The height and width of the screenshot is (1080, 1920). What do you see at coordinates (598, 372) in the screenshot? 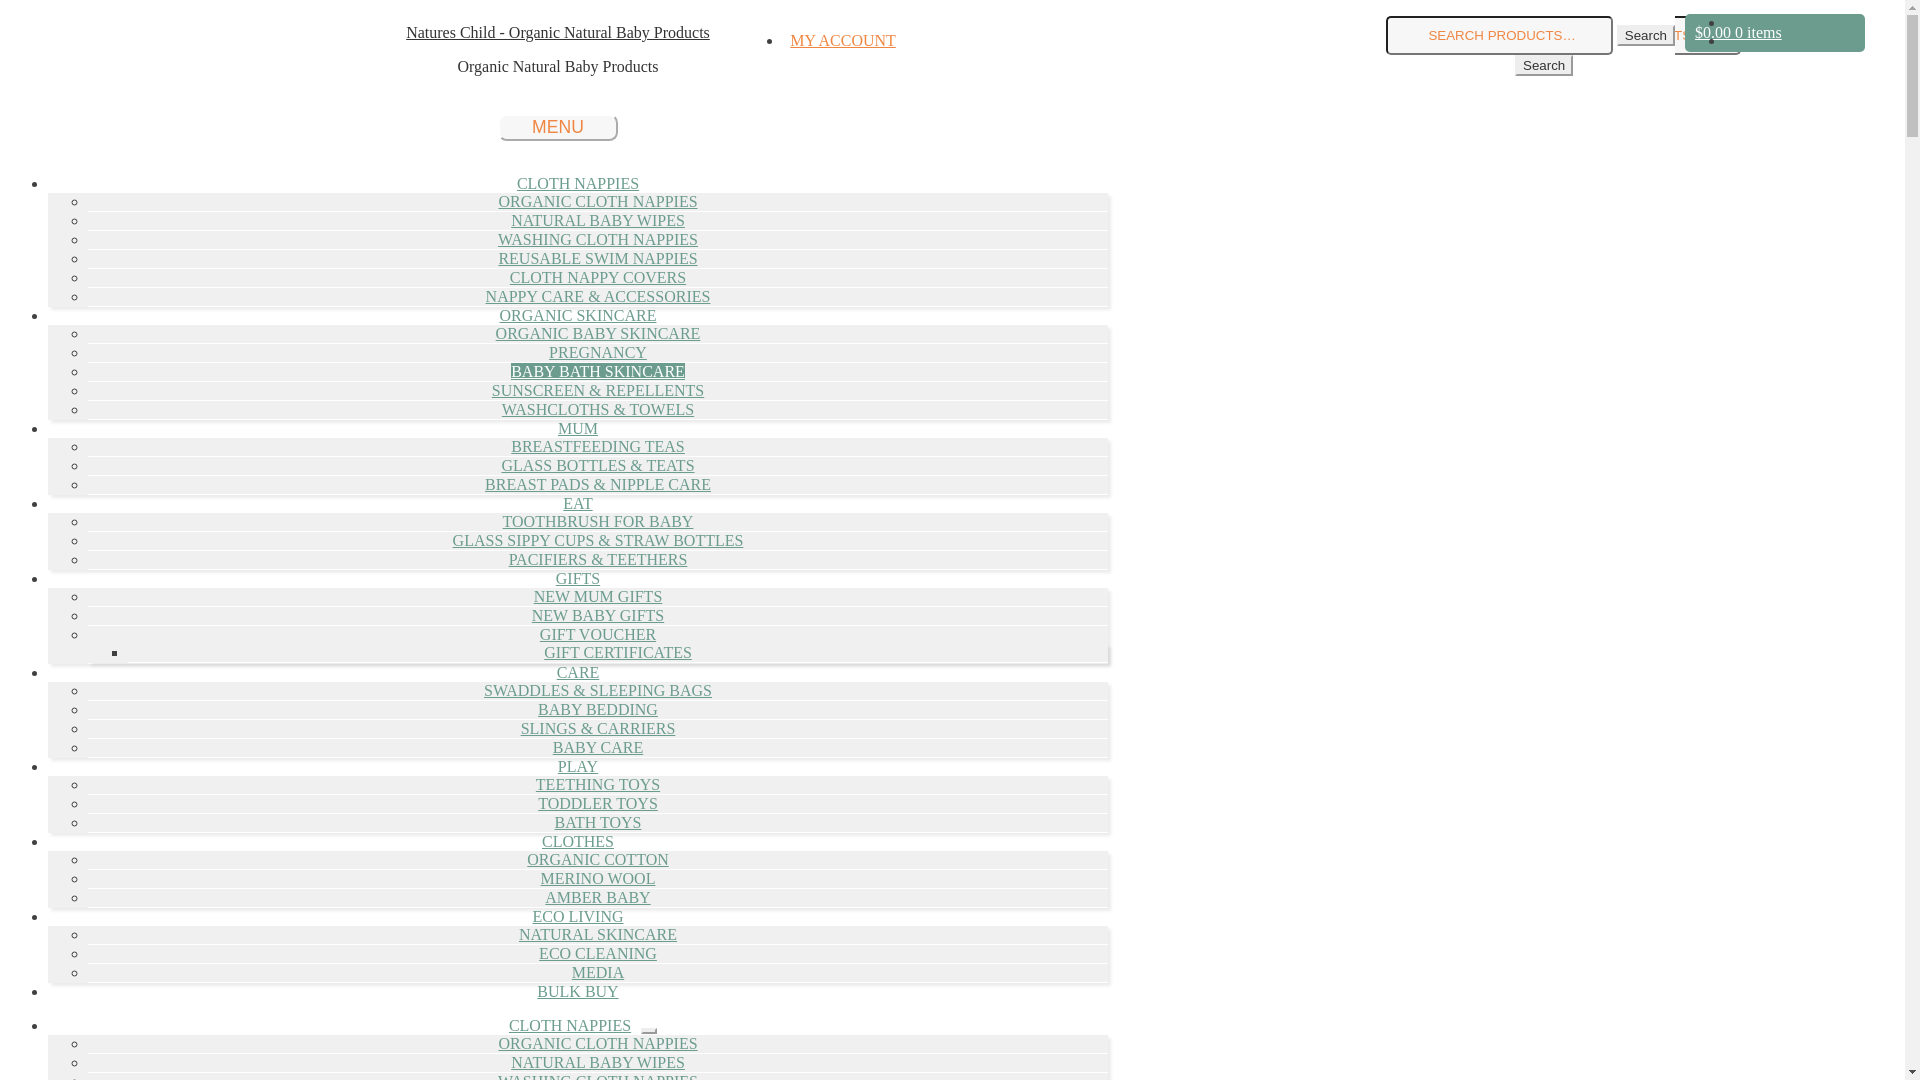
I see `BABY BATH SKINCARE` at bounding box center [598, 372].